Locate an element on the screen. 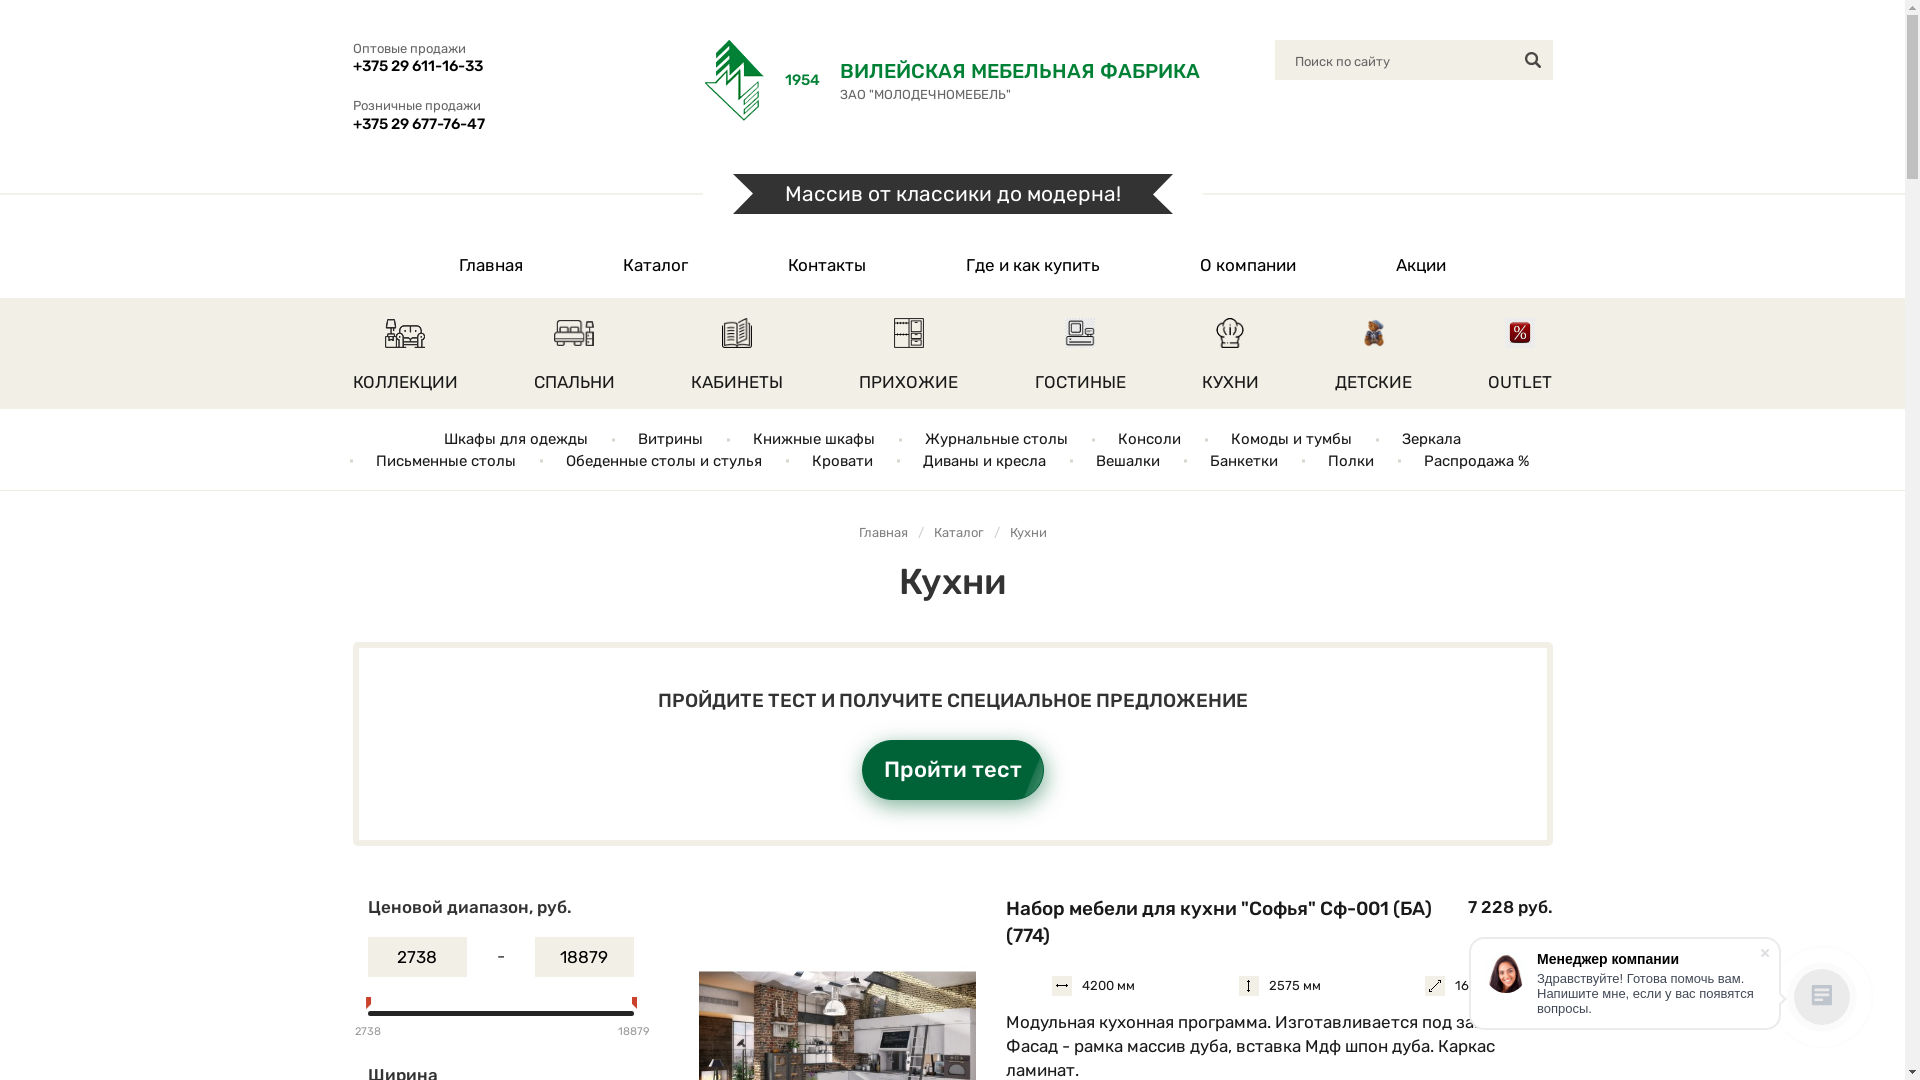  +375 29 677-76-47 is located at coordinates (491, 124).